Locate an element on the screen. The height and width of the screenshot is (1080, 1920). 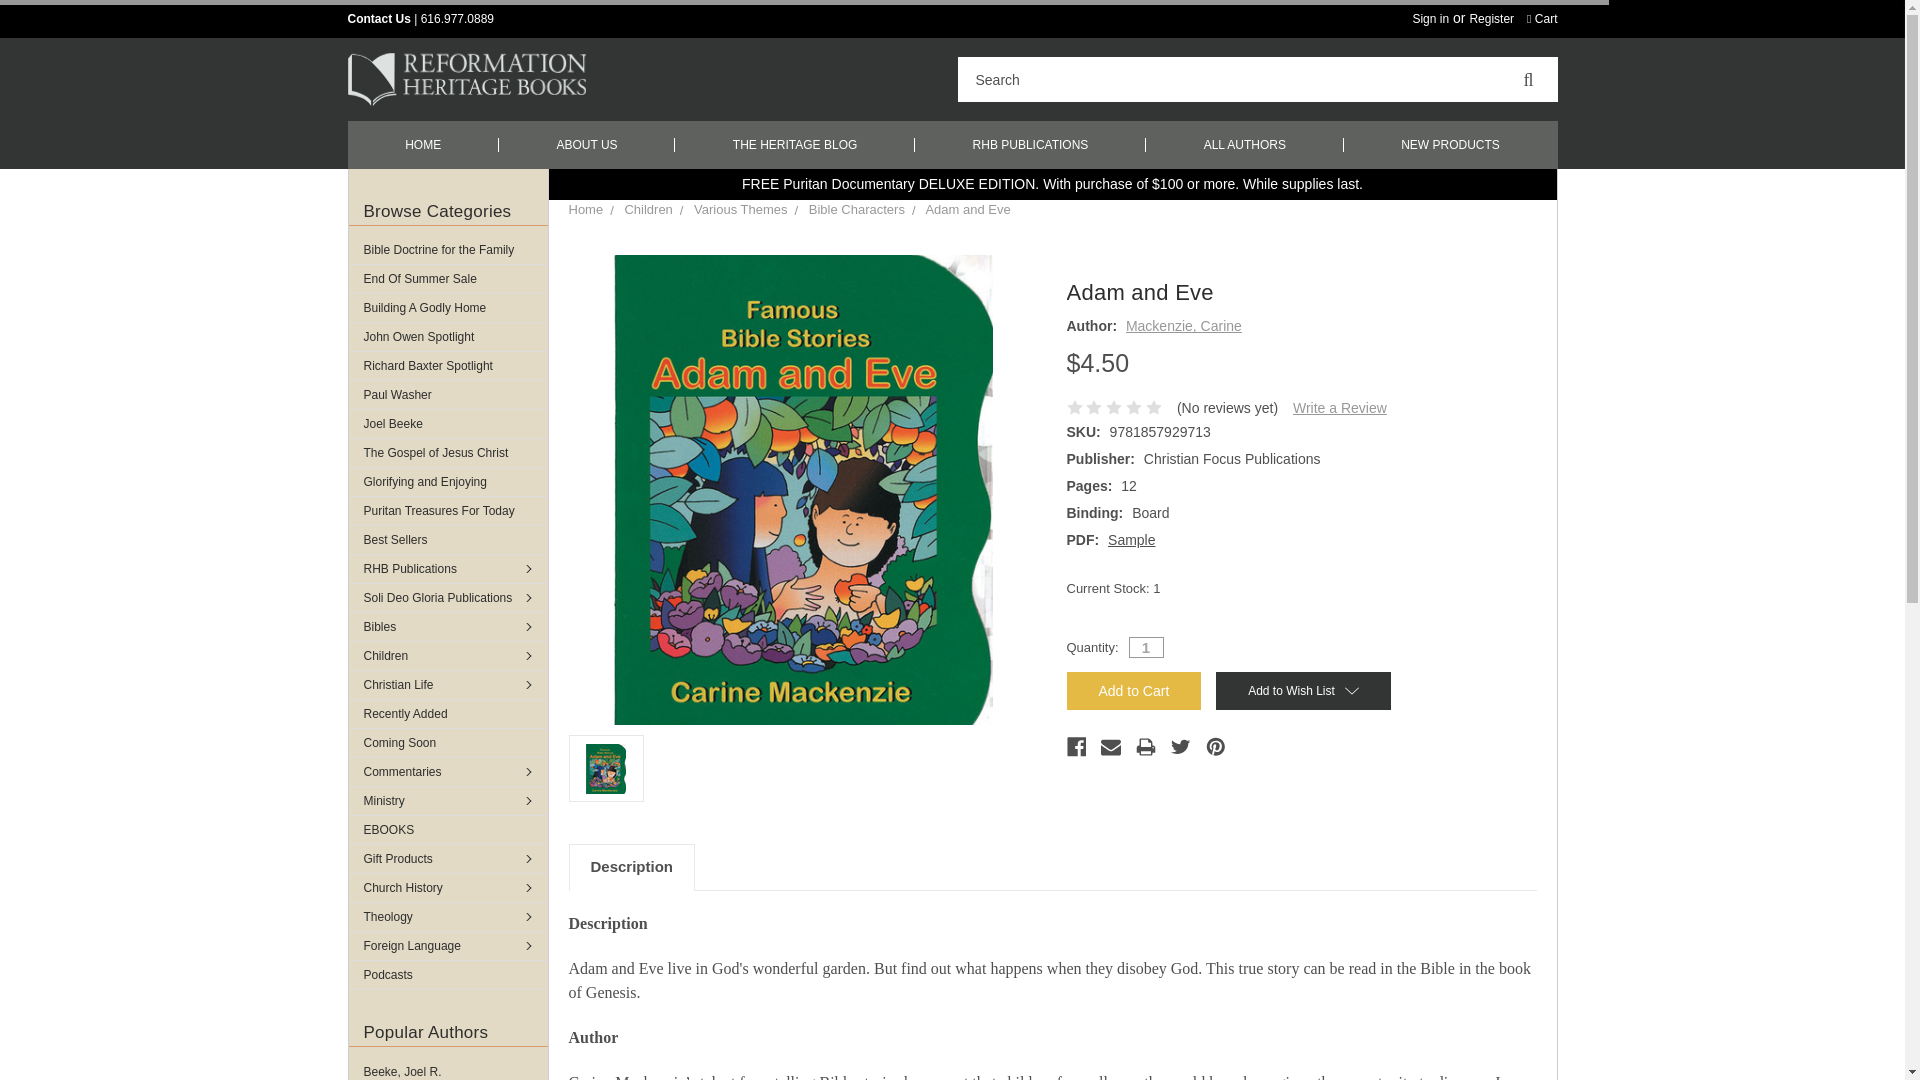
Richard Baxter Spotlight is located at coordinates (447, 366).